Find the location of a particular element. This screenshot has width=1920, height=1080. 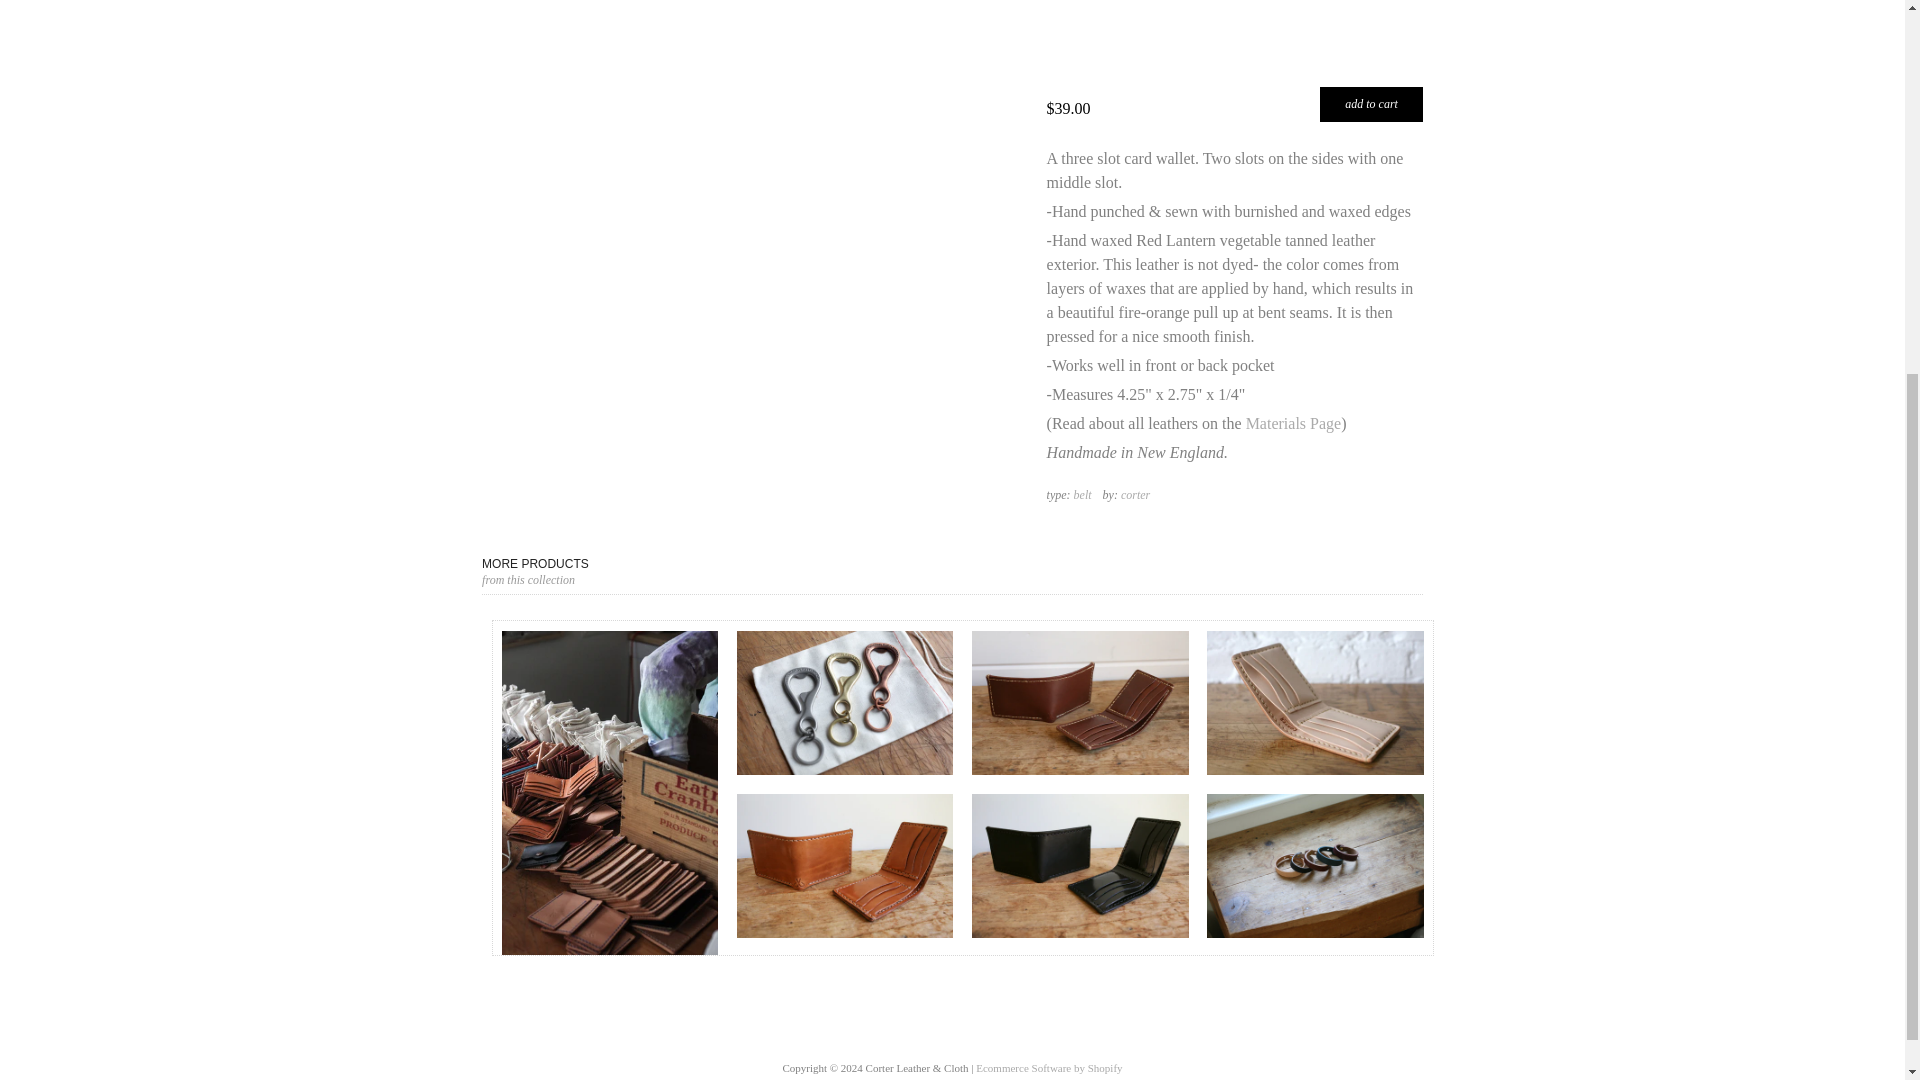

belt is located at coordinates (1082, 495).